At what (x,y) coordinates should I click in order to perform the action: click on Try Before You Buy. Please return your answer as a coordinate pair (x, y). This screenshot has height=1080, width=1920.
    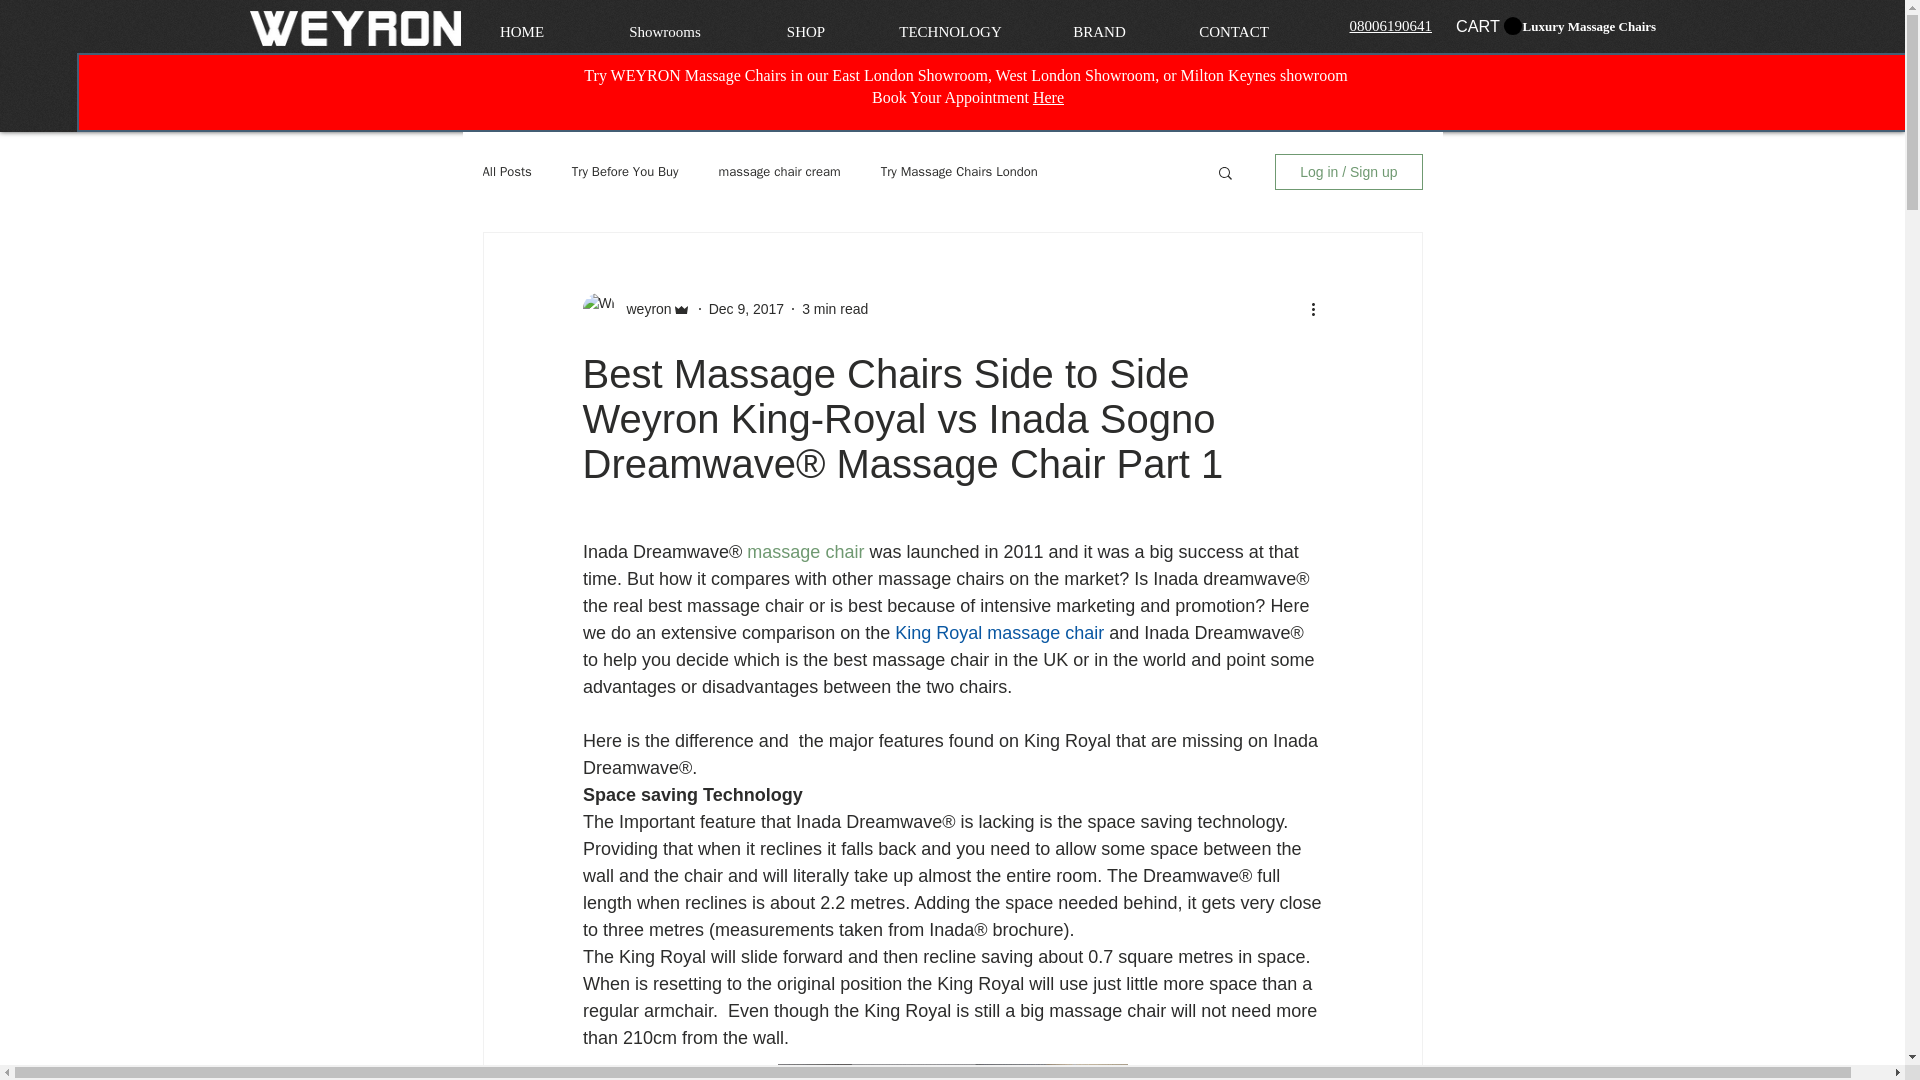
    Looking at the image, I should click on (626, 172).